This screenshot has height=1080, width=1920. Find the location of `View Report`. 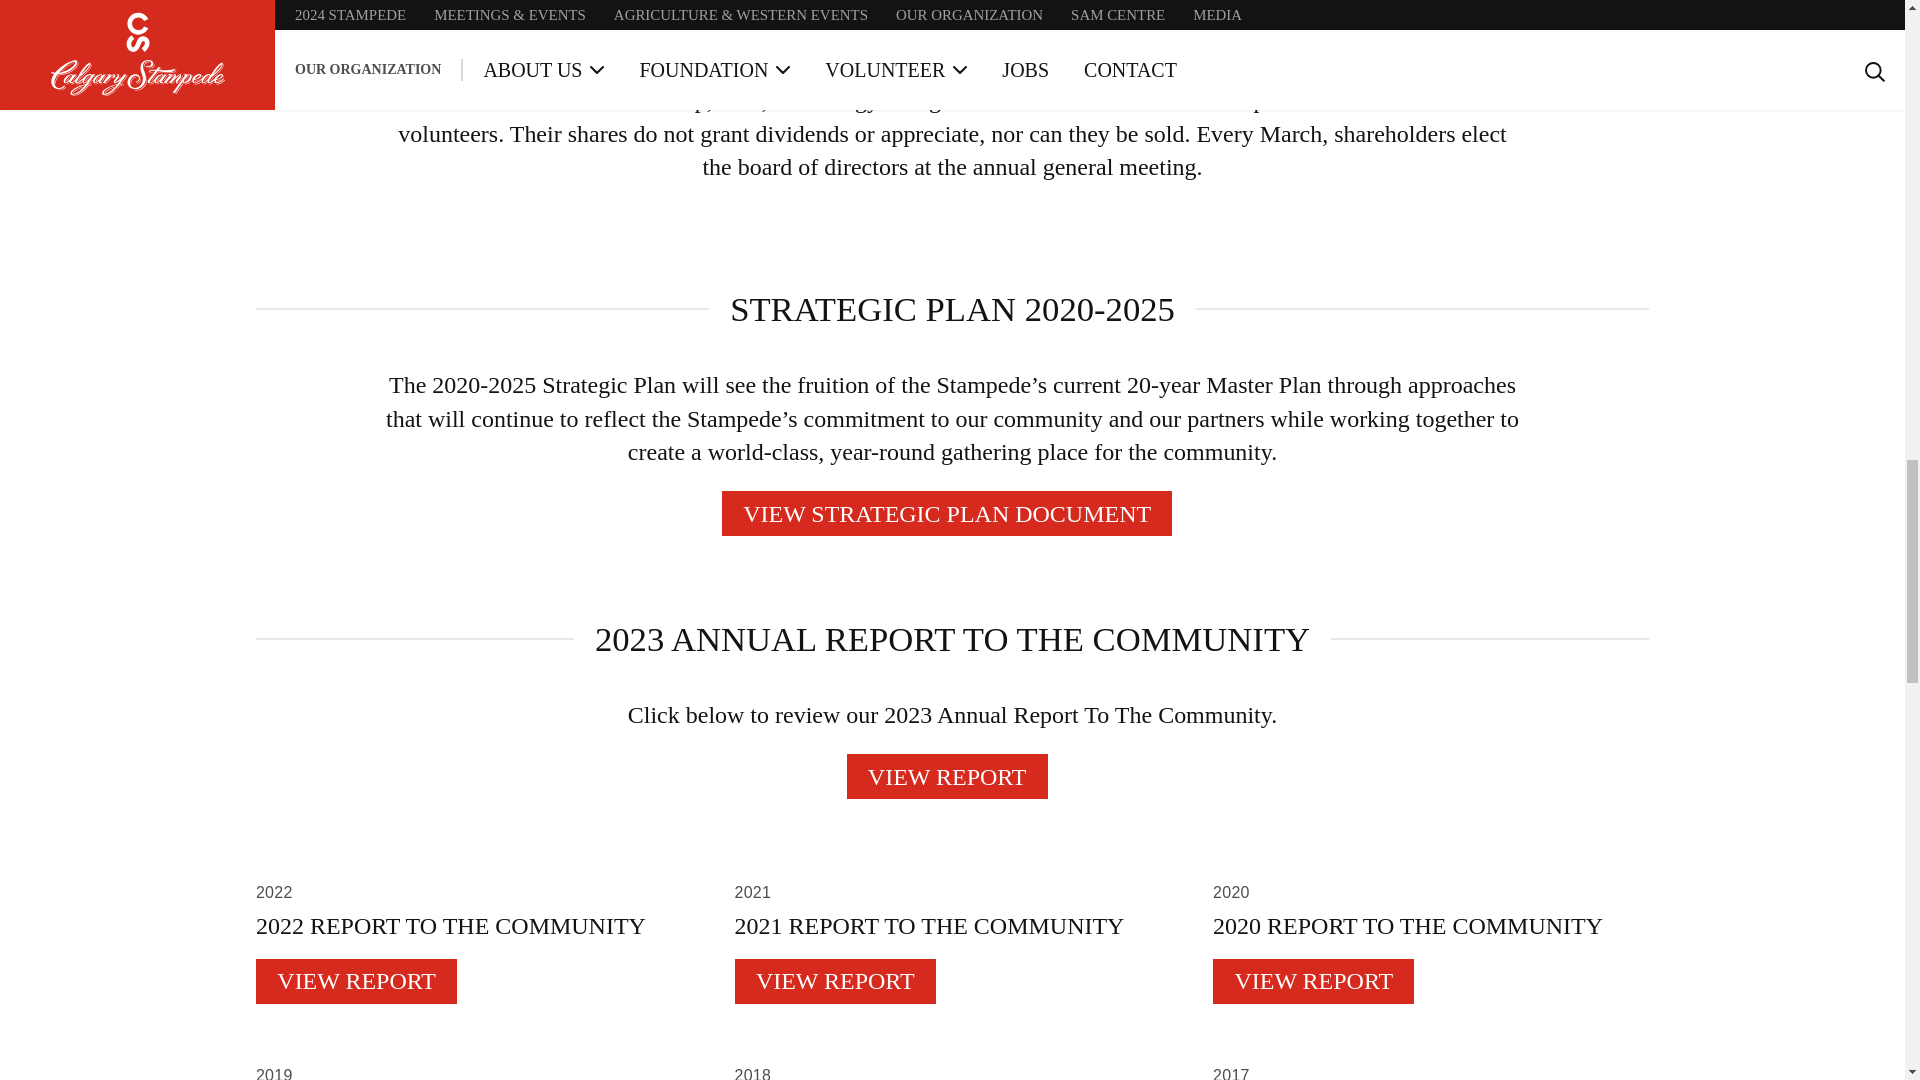

View Report is located at coordinates (836, 982).